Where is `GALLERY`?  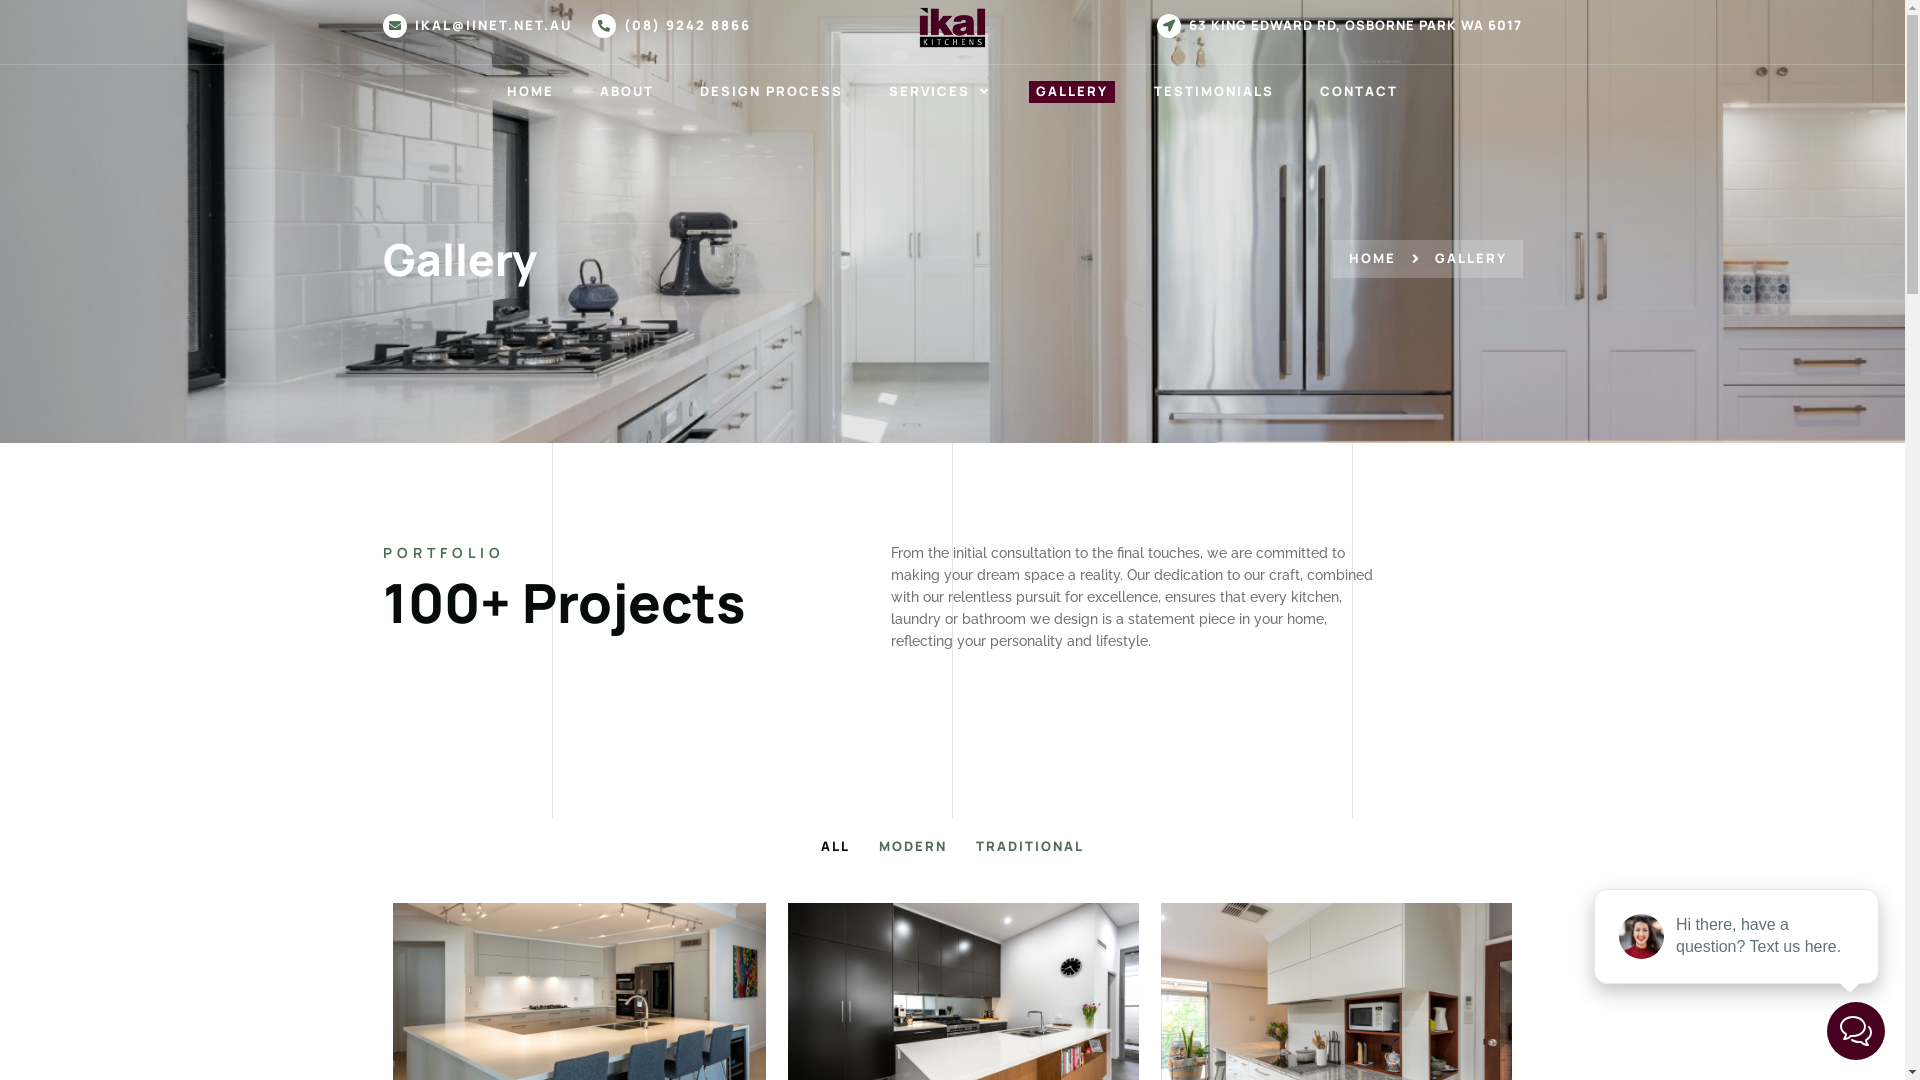
GALLERY is located at coordinates (1072, 92).